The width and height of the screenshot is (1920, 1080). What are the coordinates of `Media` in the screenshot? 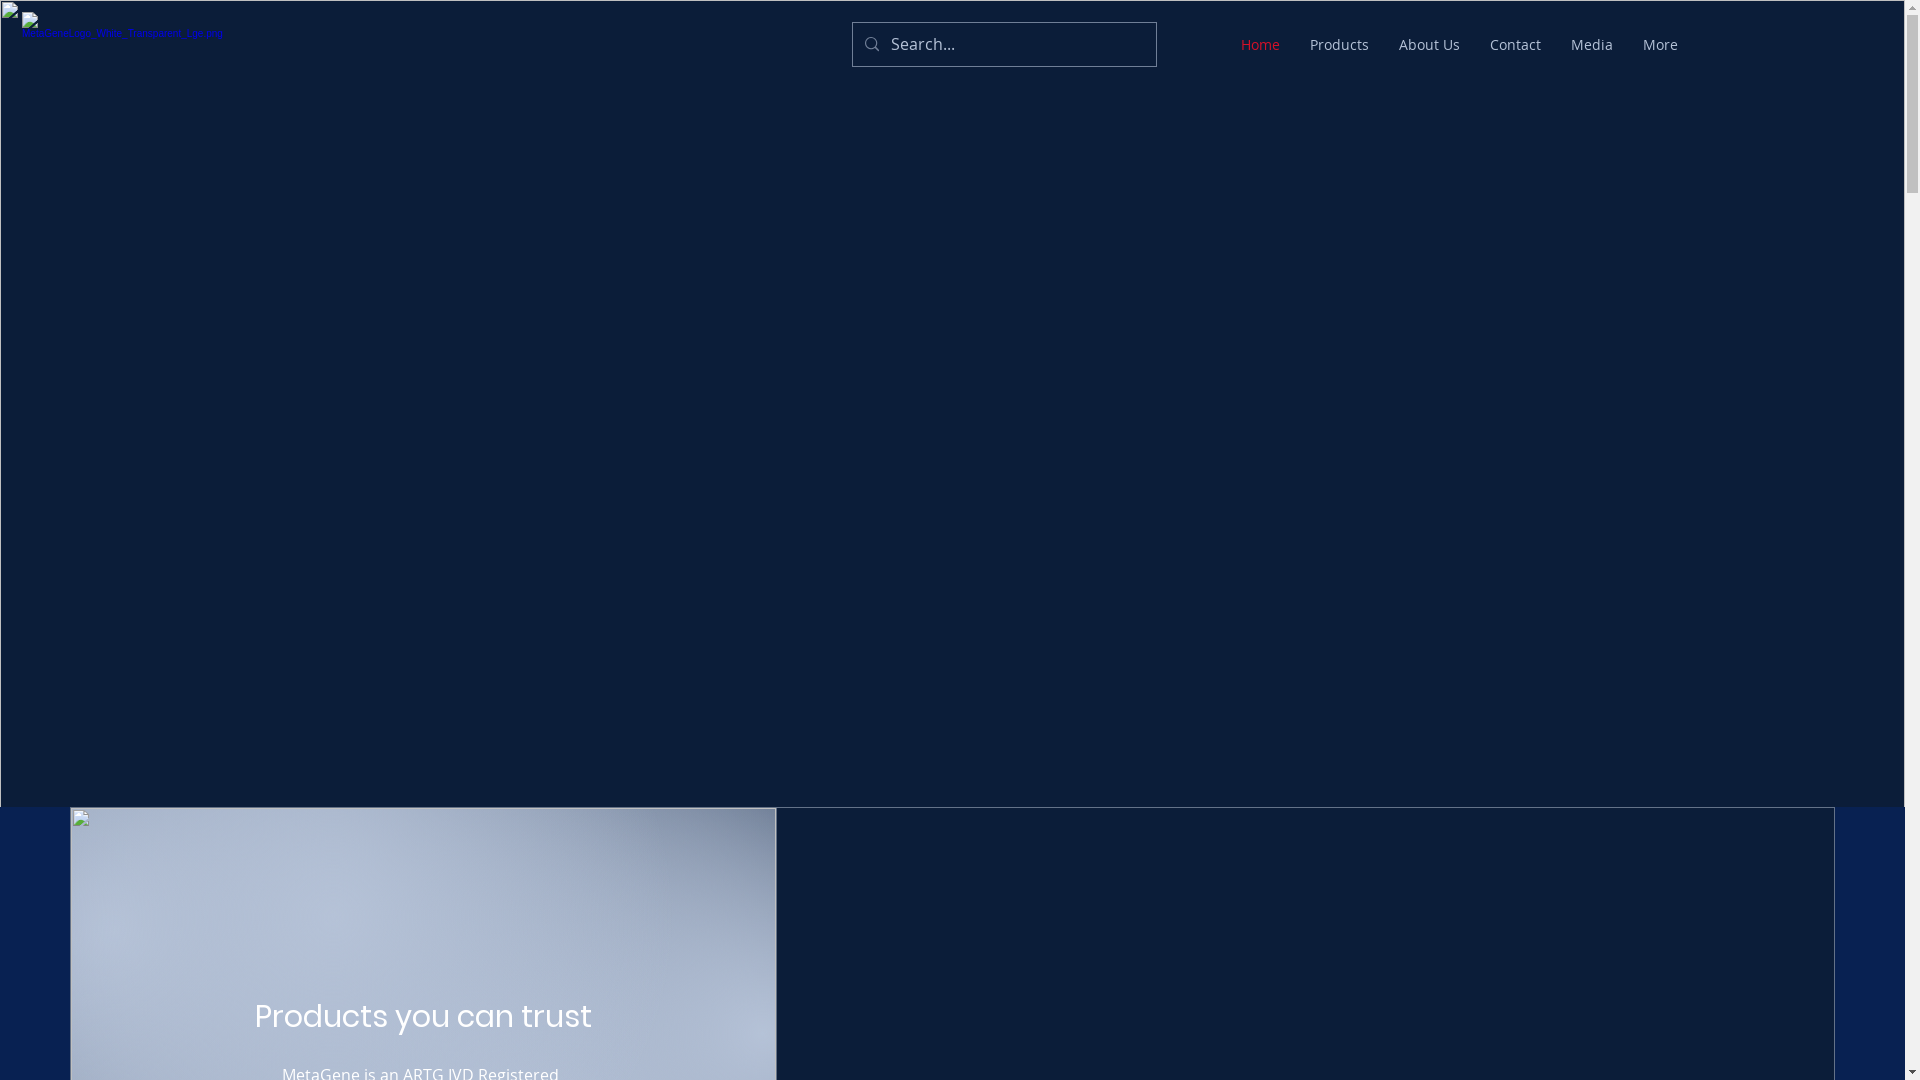 It's located at (1592, 45).